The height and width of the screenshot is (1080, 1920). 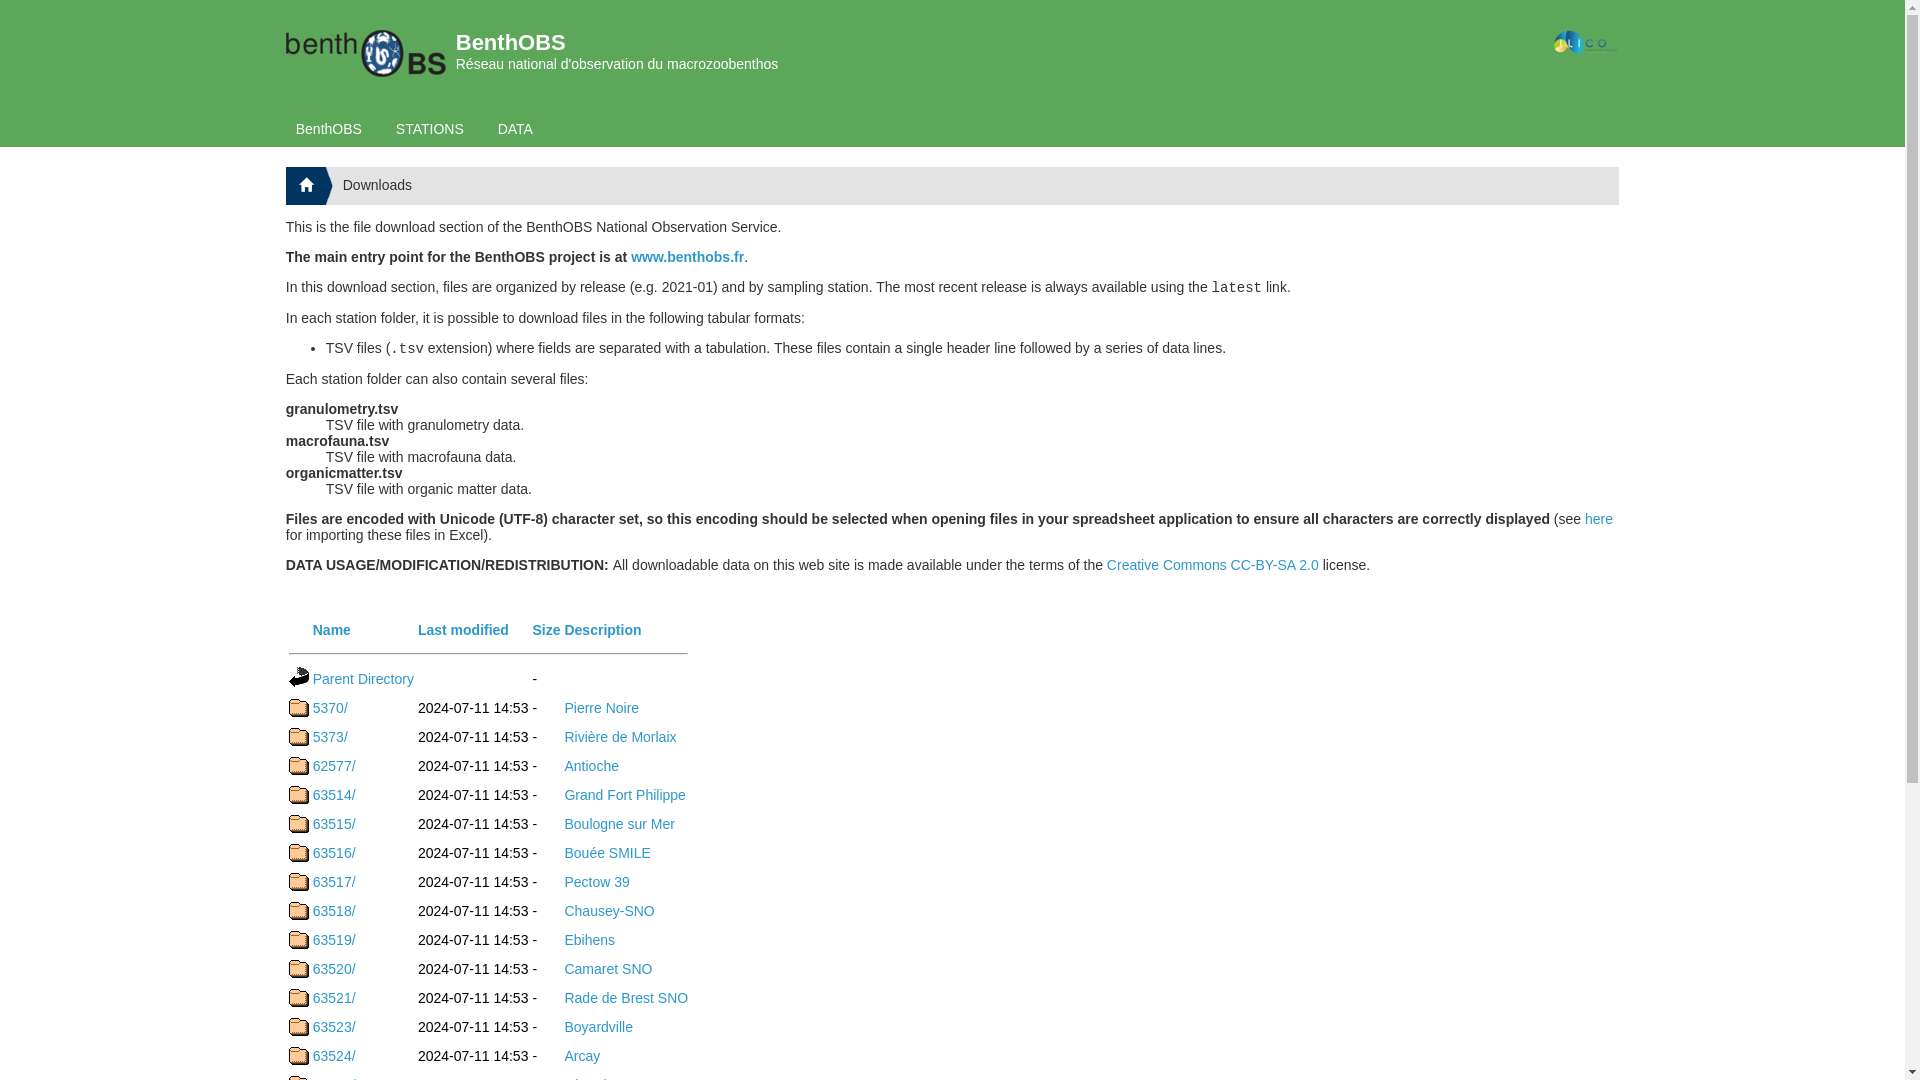 What do you see at coordinates (620, 824) in the screenshot?
I see `Boulogne sur Mer` at bounding box center [620, 824].